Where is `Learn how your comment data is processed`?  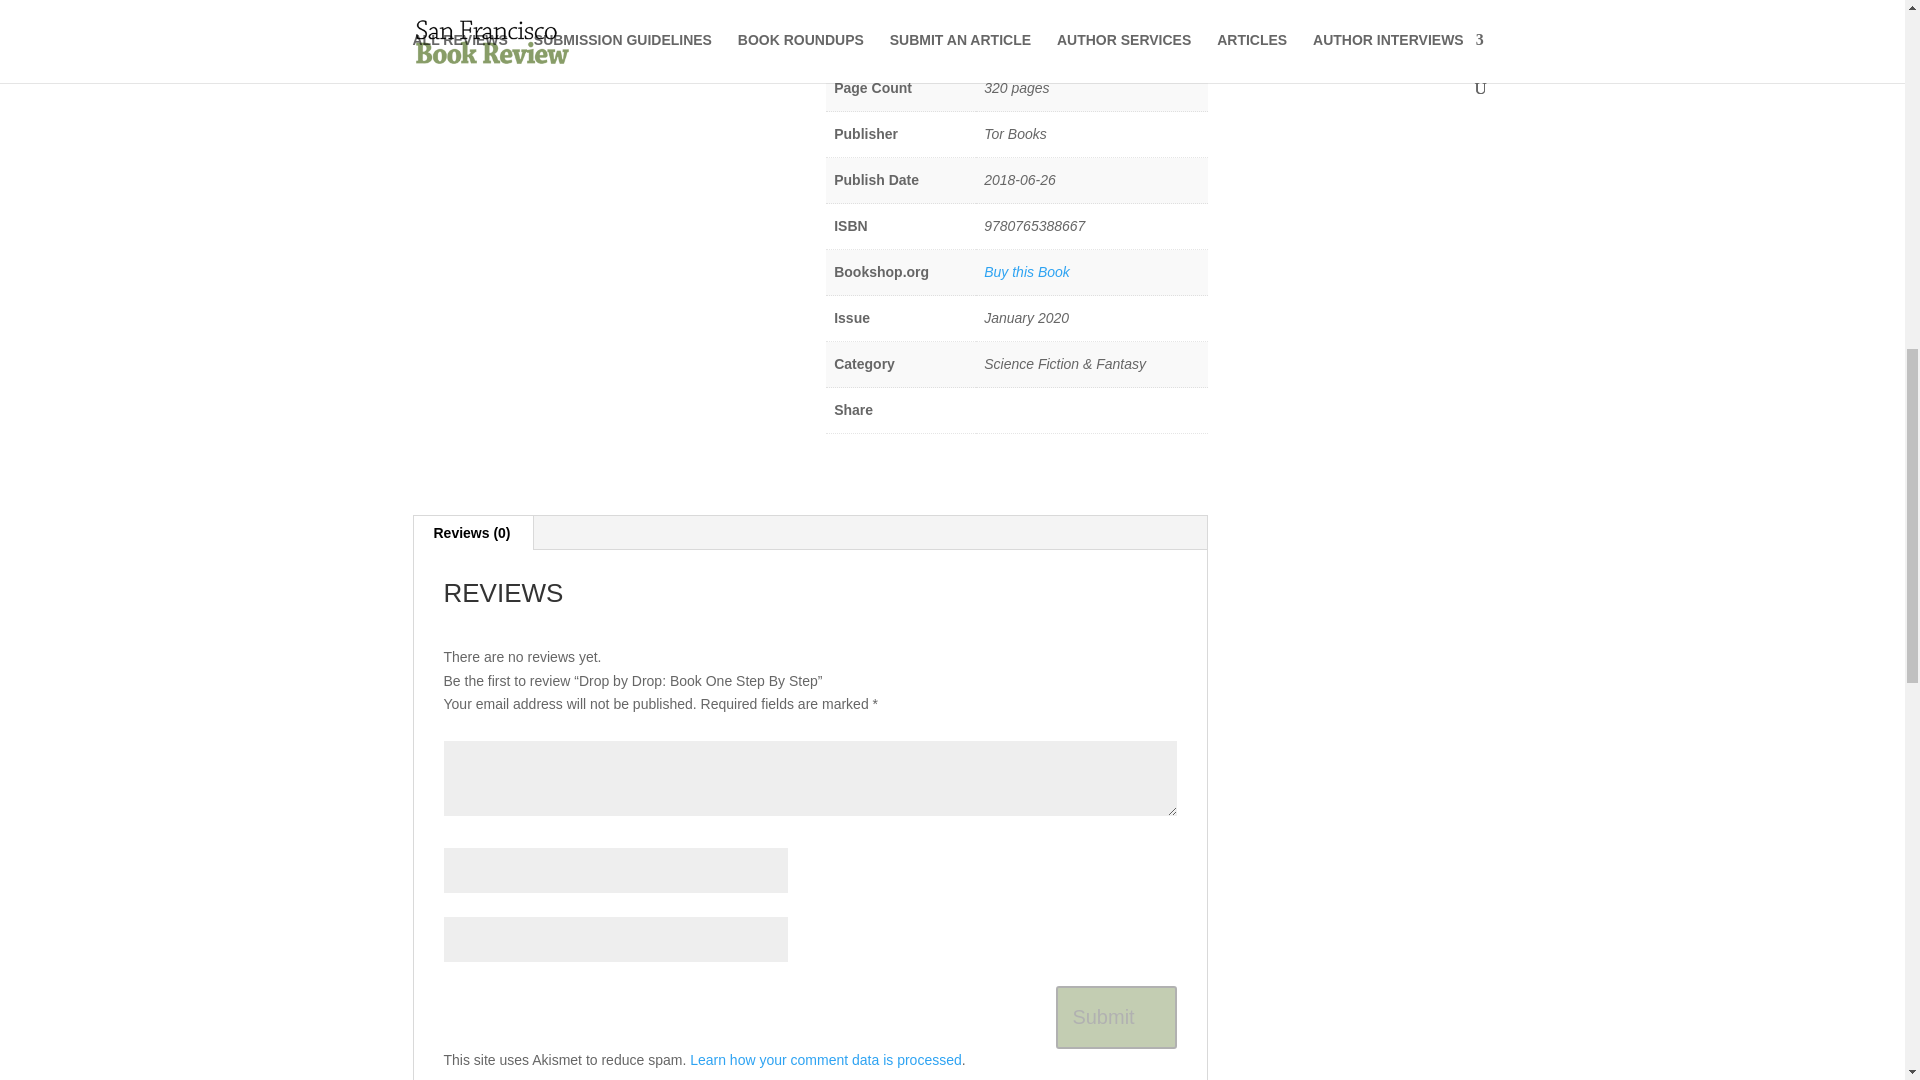 Learn how your comment data is processed is located at coordinates (825, 1060).